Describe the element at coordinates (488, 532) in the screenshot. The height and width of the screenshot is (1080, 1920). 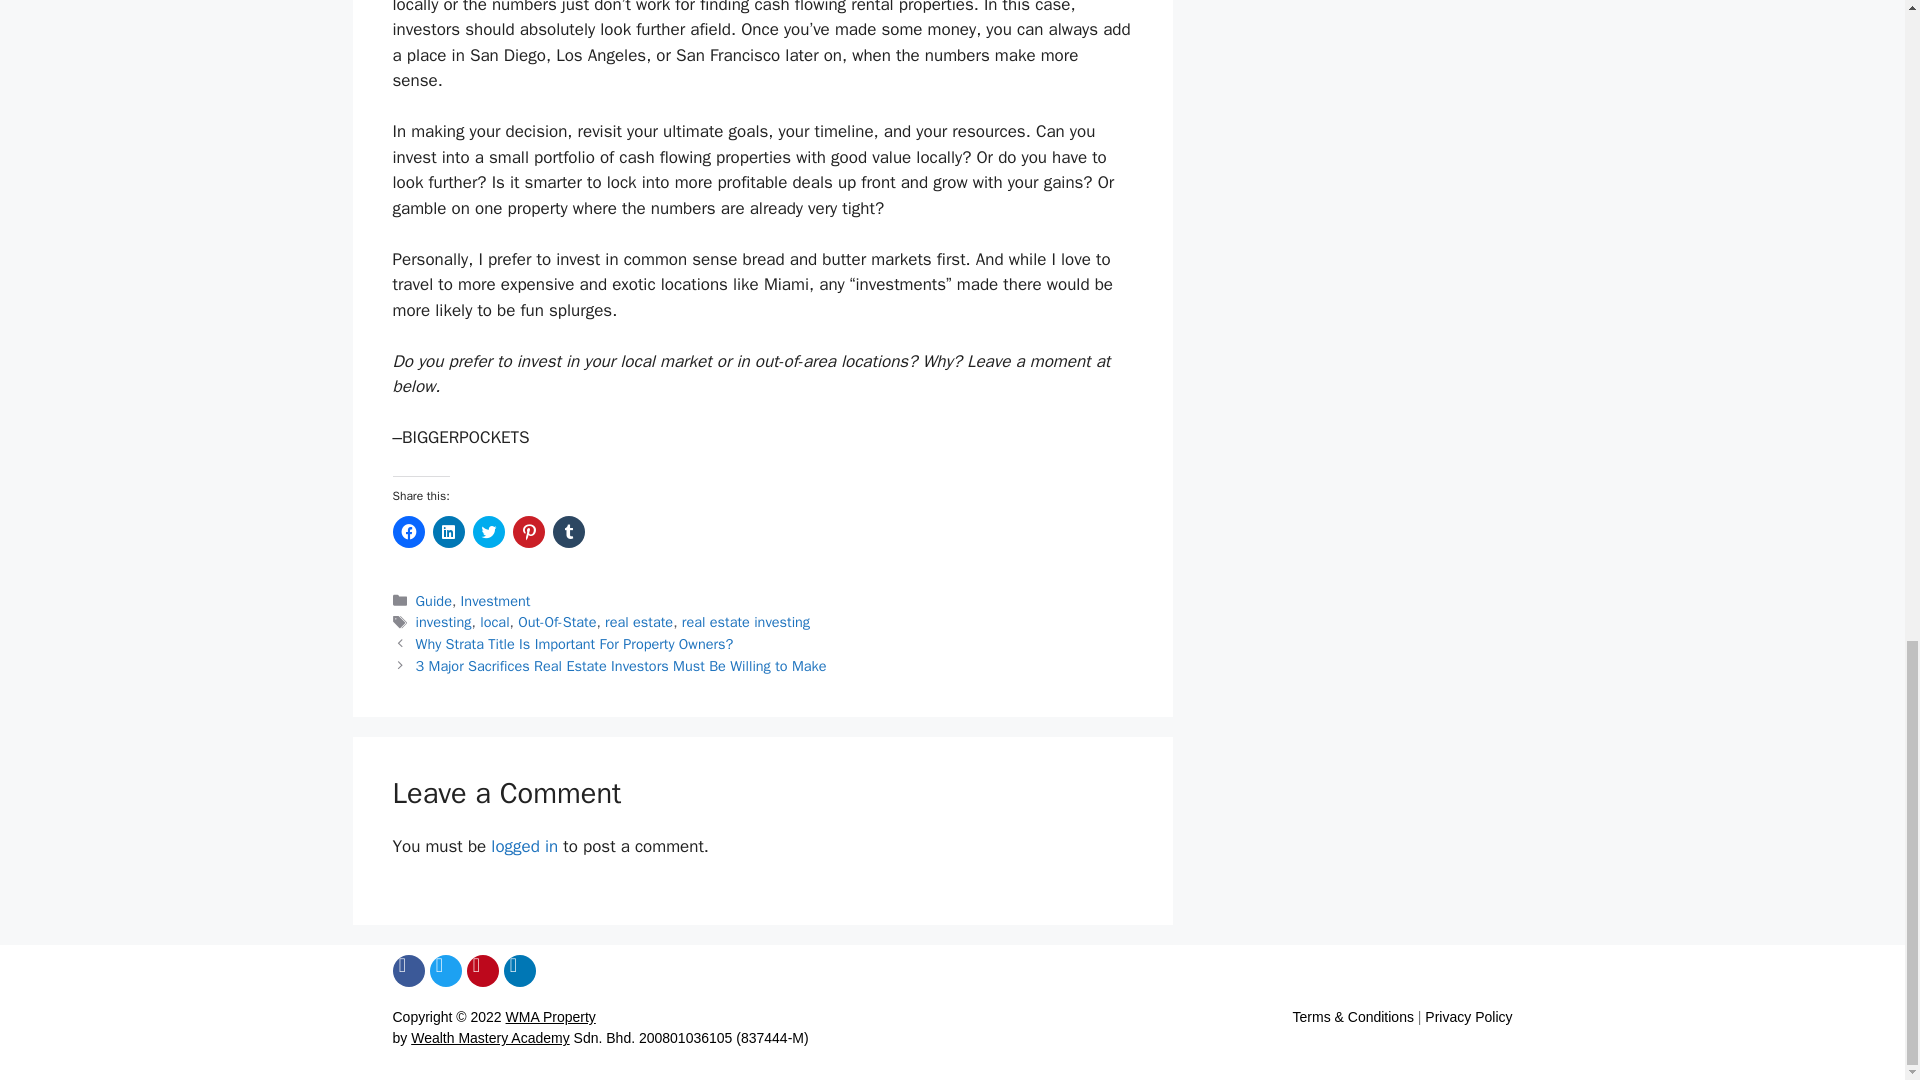
I see `Click to share on Twitter` at that location.